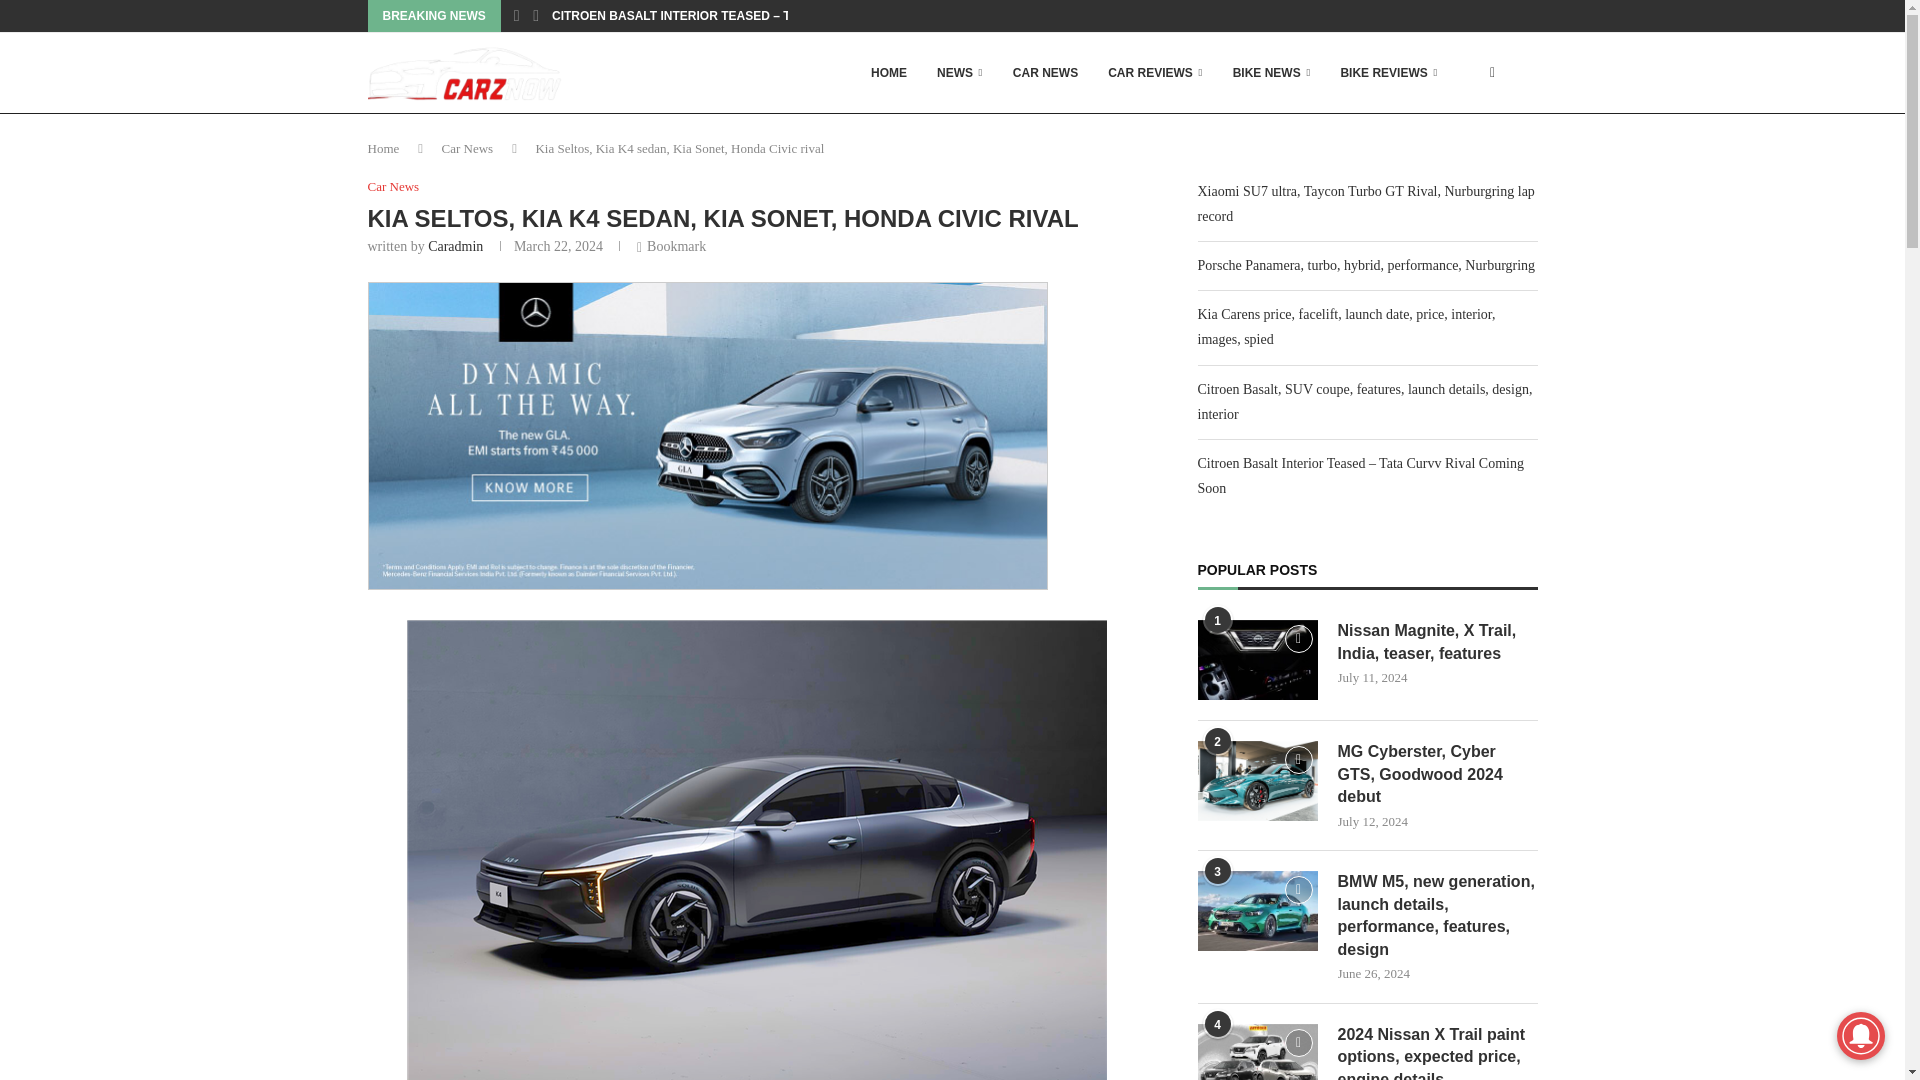 This screenshot has width=1920, height=1080. I want to click on CAR REVIEWS, so click(1154, 73).